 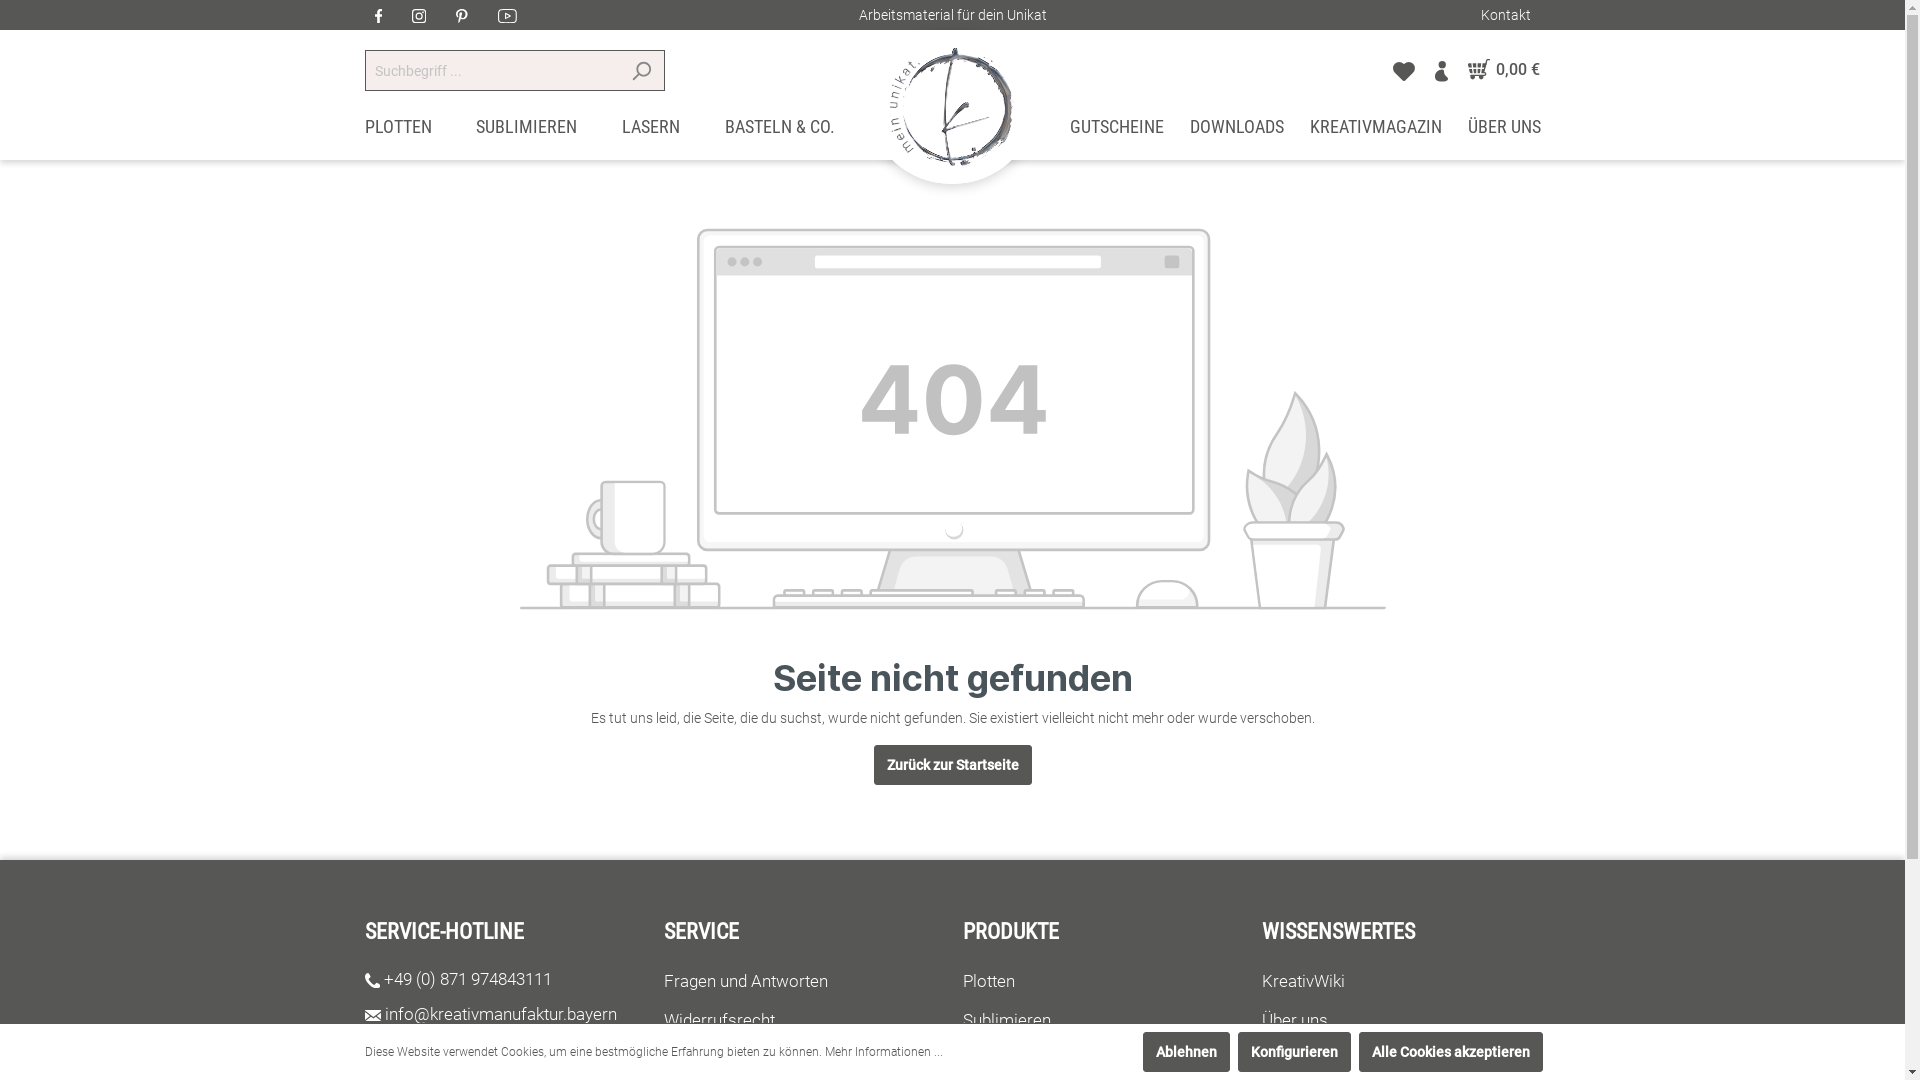 What do you see at coordinates (1186, 1052) in the screenshot?
I see `Ablehnen` at bounding box center [1186, 1052].